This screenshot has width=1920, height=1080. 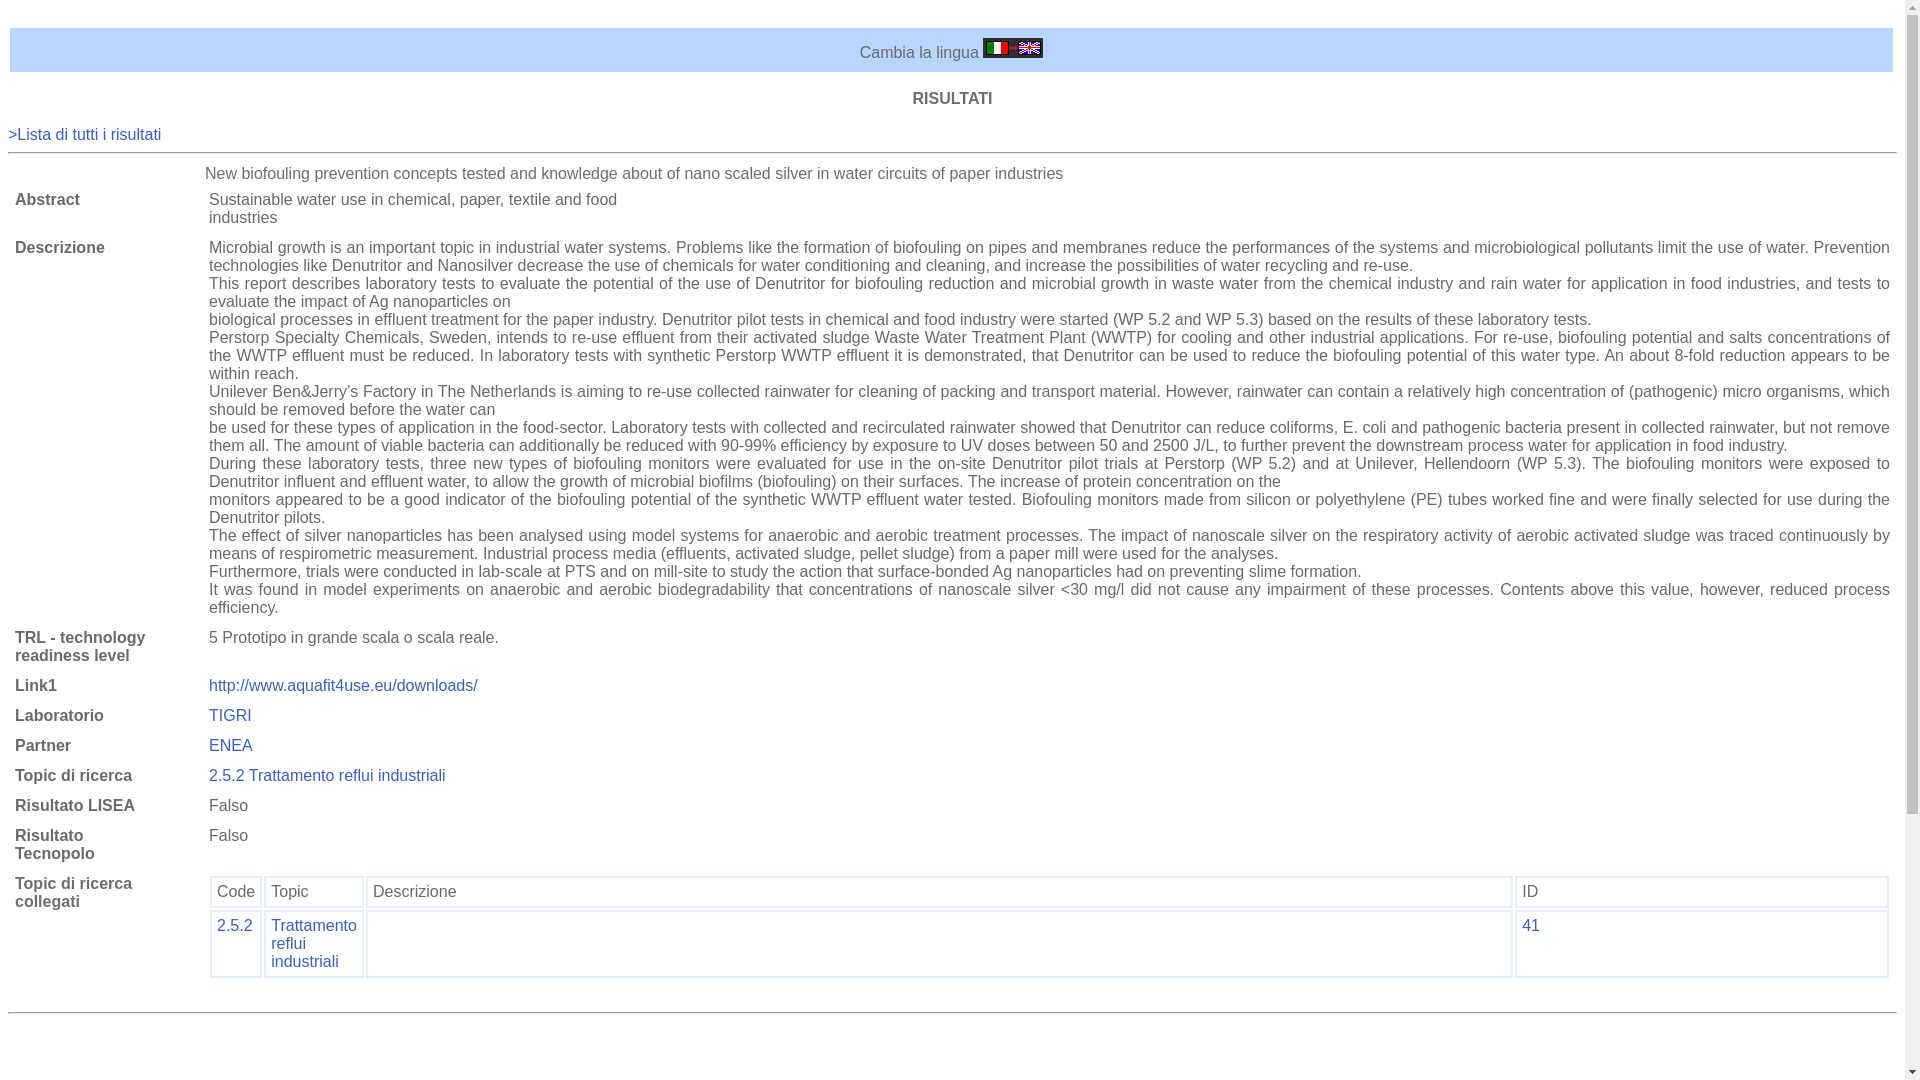 What do you see at coordinates (314, 942) in the screenshot?
I see `Trattamento reflui industriali` at bounding box center [314, 942].